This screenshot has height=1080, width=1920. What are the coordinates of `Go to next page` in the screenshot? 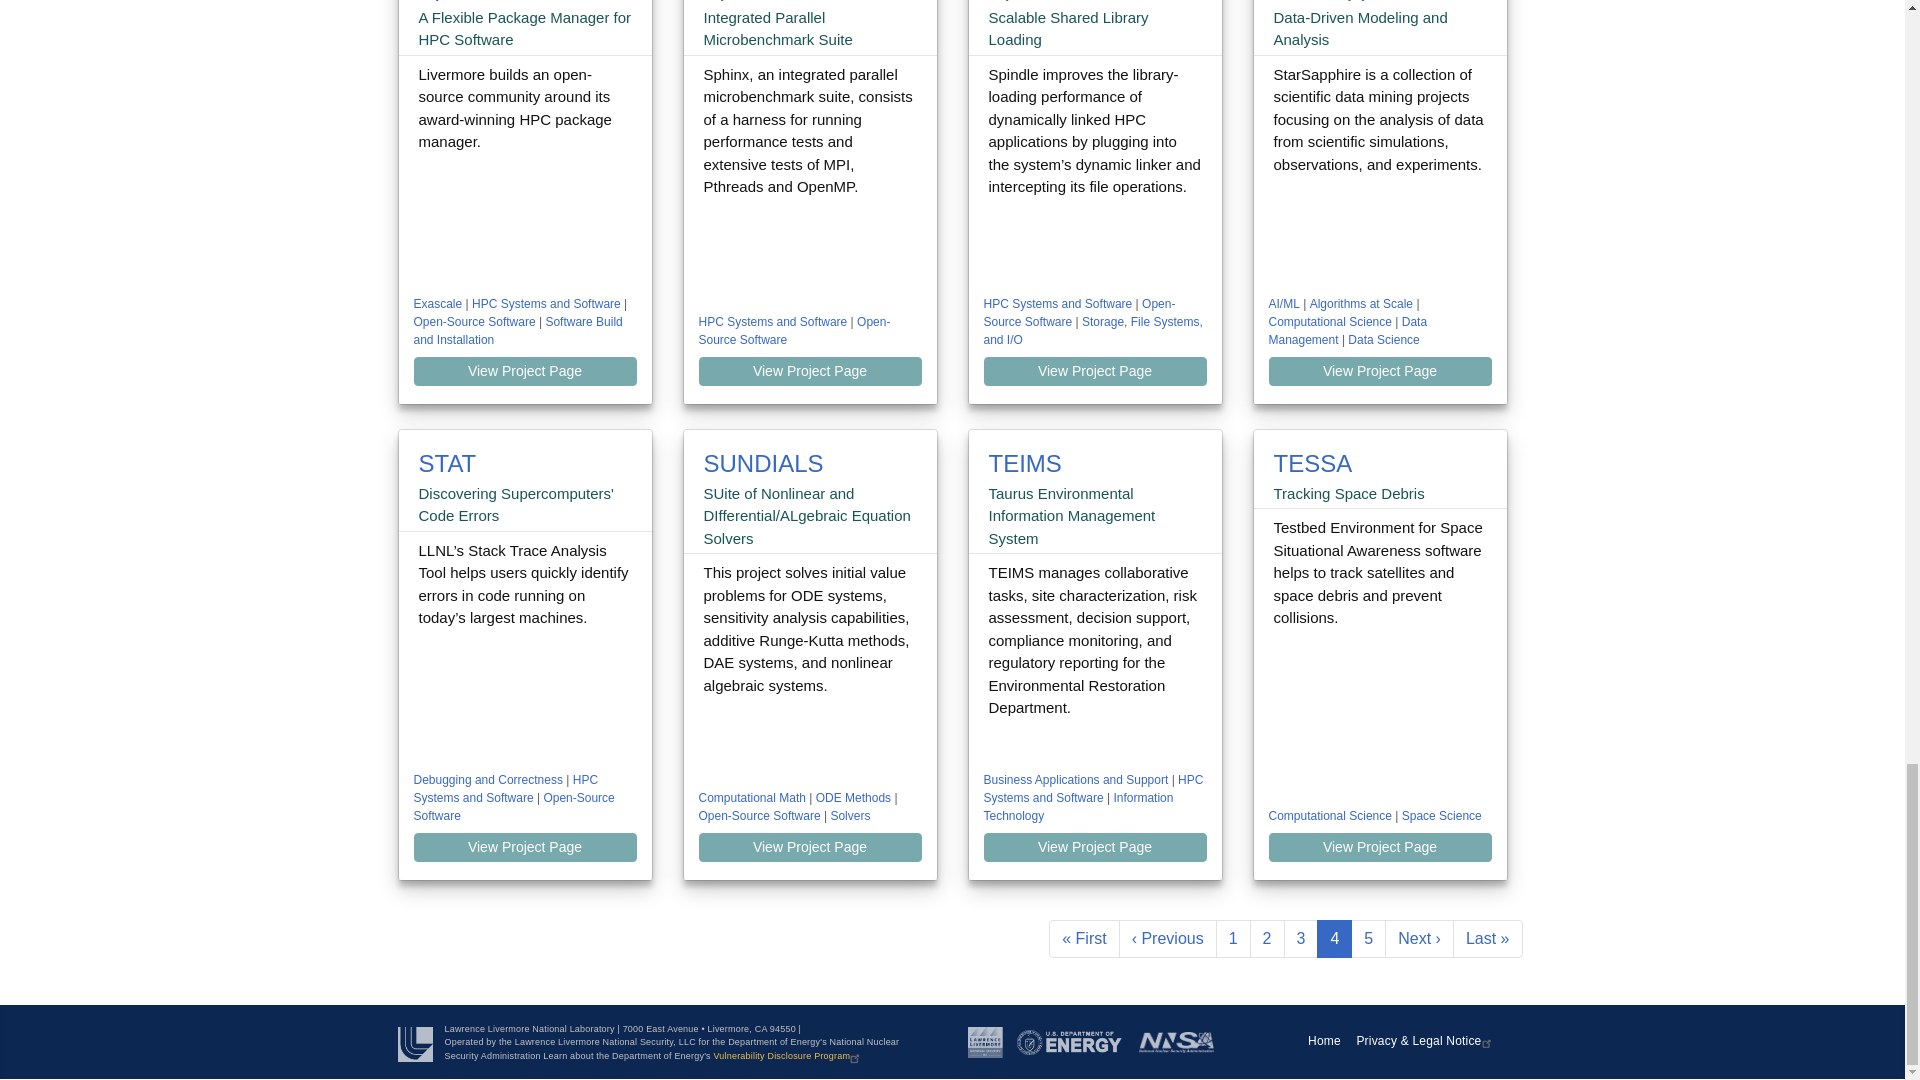 It's located at (1418, 938).